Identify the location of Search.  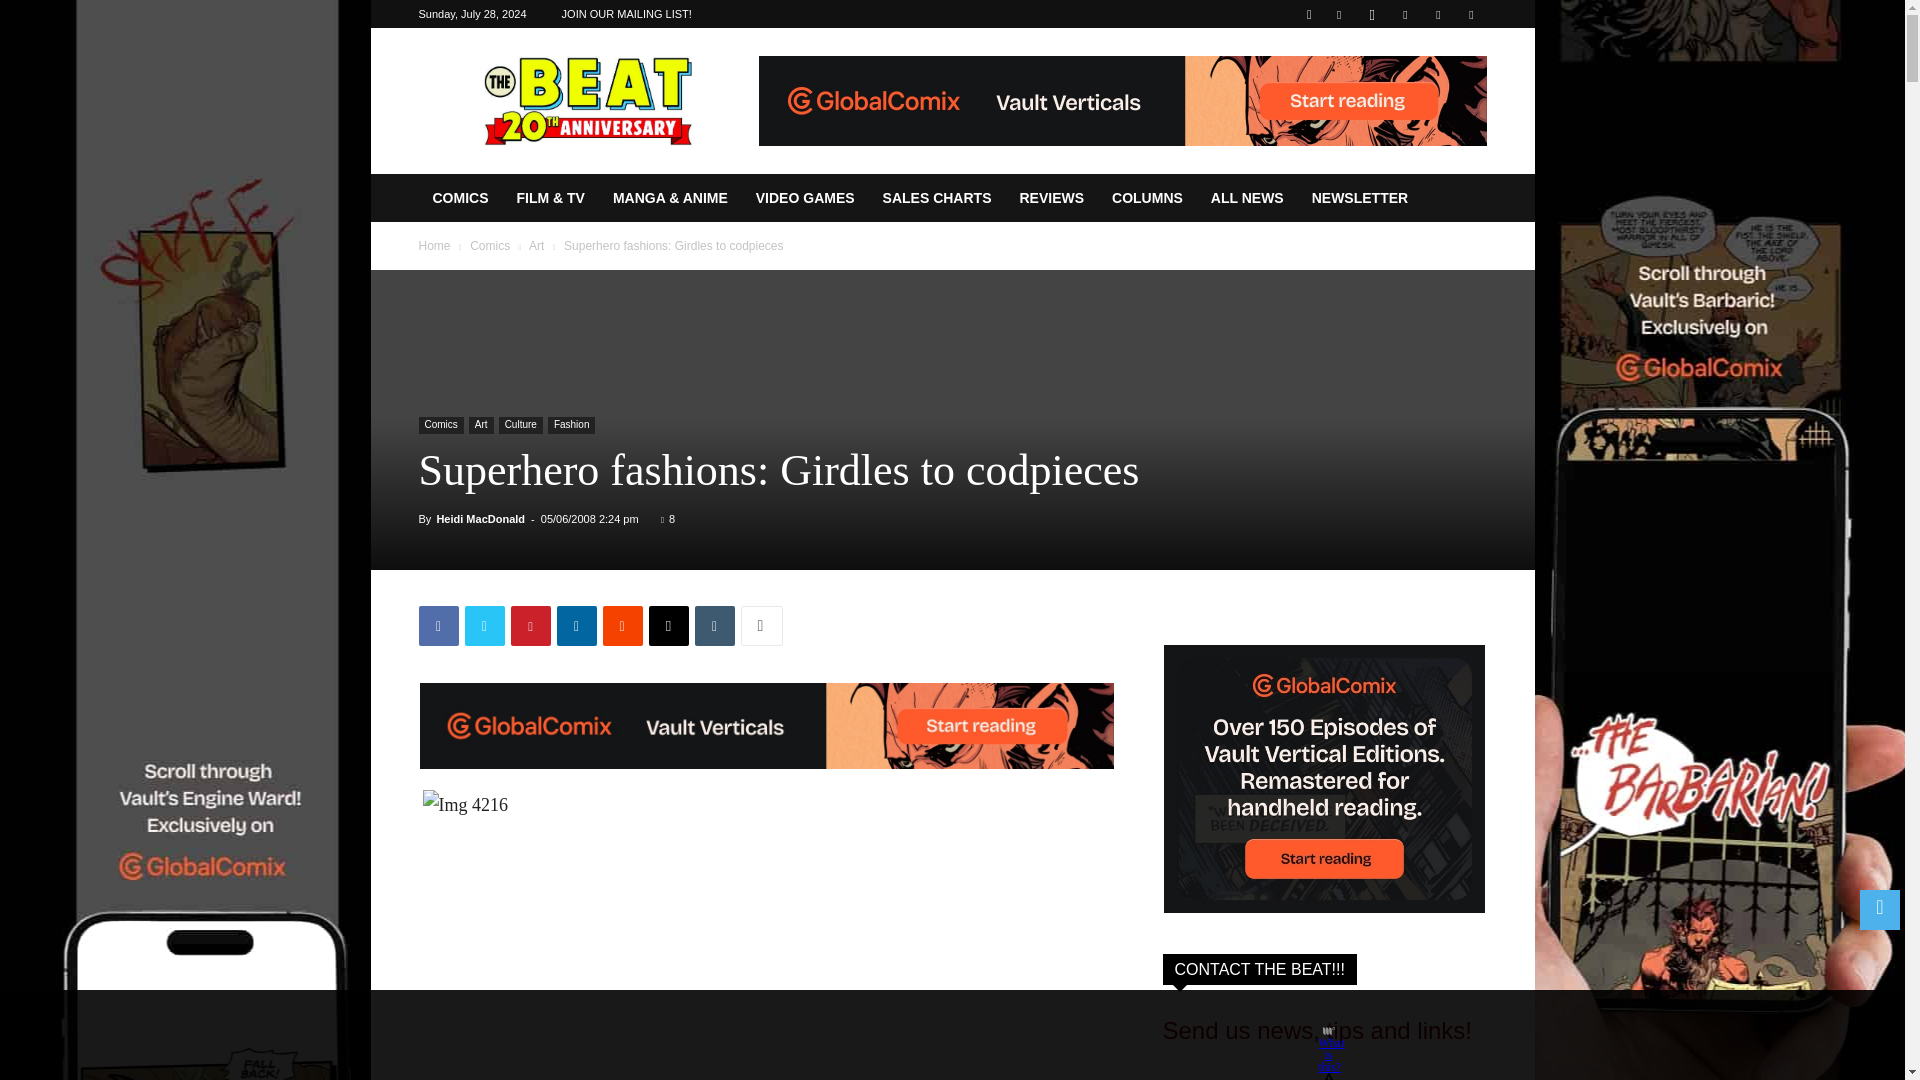
(1430, 85).